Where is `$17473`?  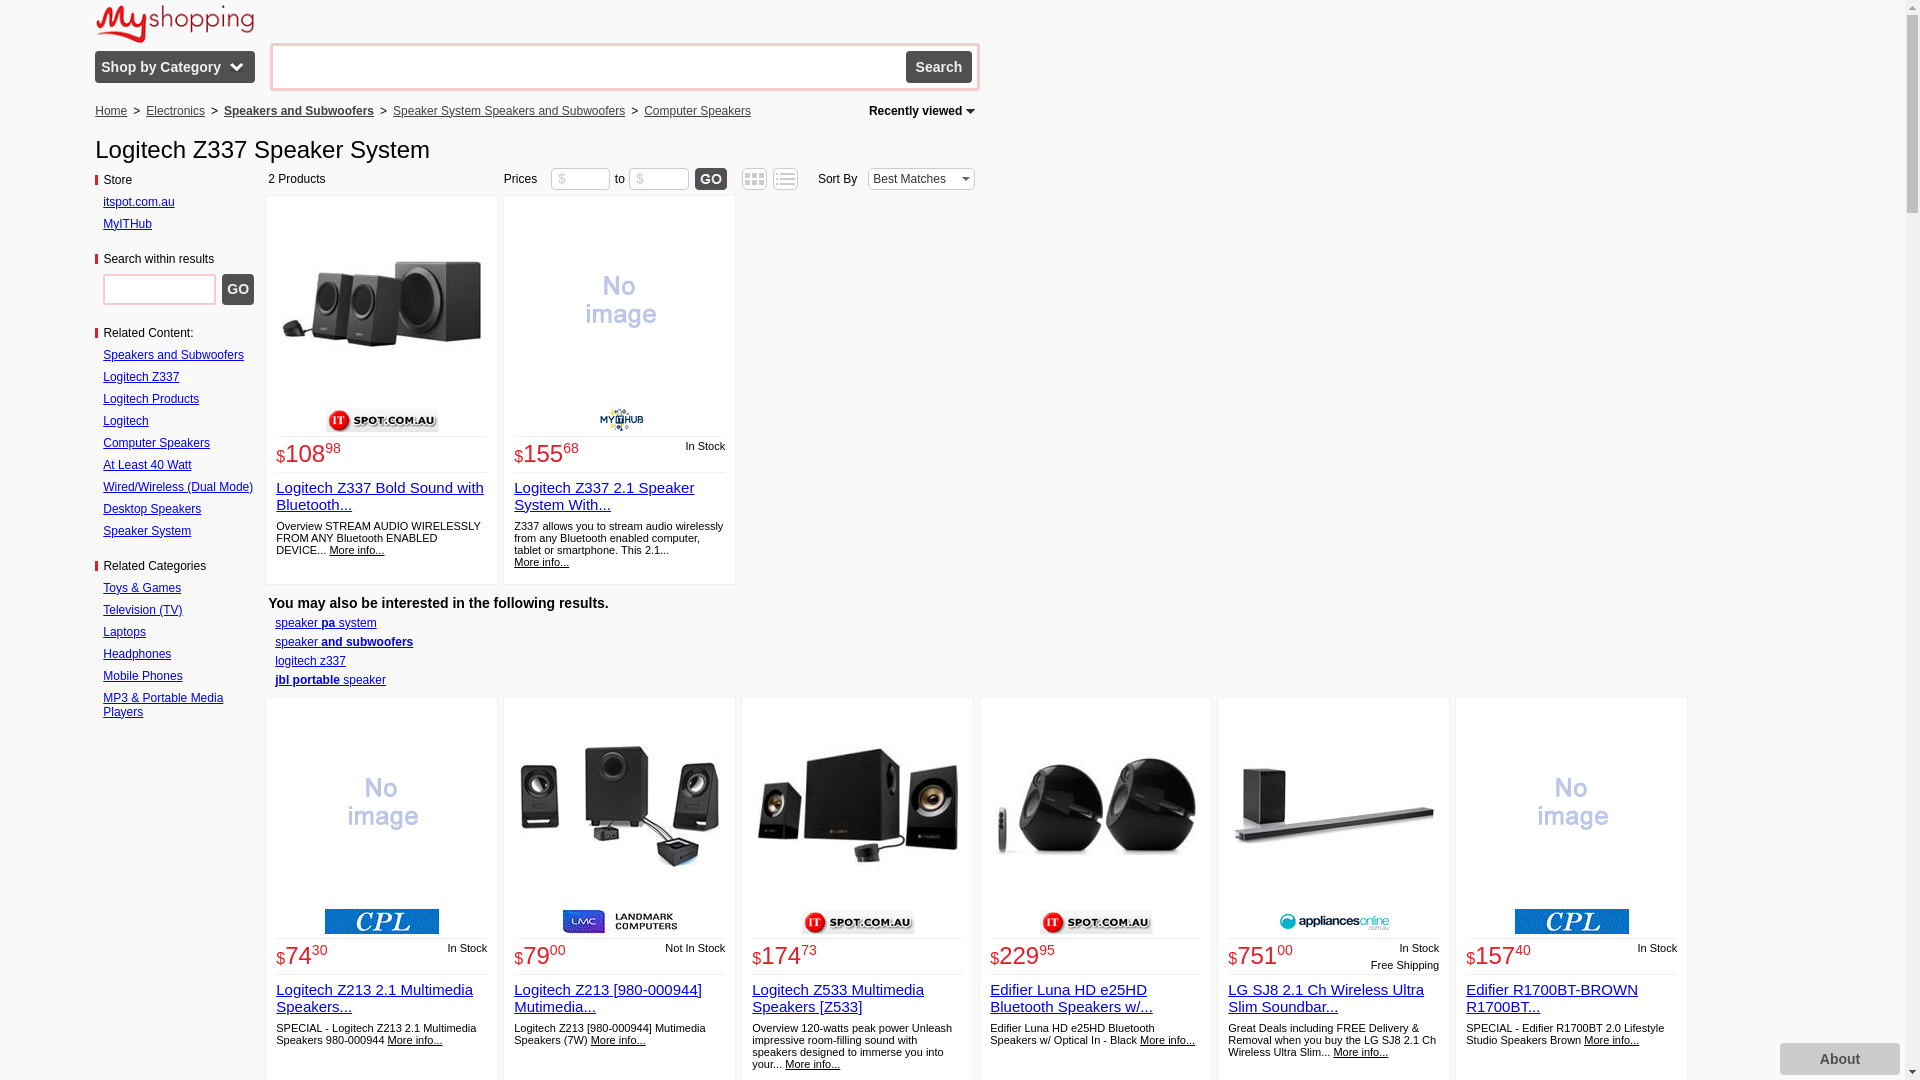
$17473 is located at coordinates (784, 960).